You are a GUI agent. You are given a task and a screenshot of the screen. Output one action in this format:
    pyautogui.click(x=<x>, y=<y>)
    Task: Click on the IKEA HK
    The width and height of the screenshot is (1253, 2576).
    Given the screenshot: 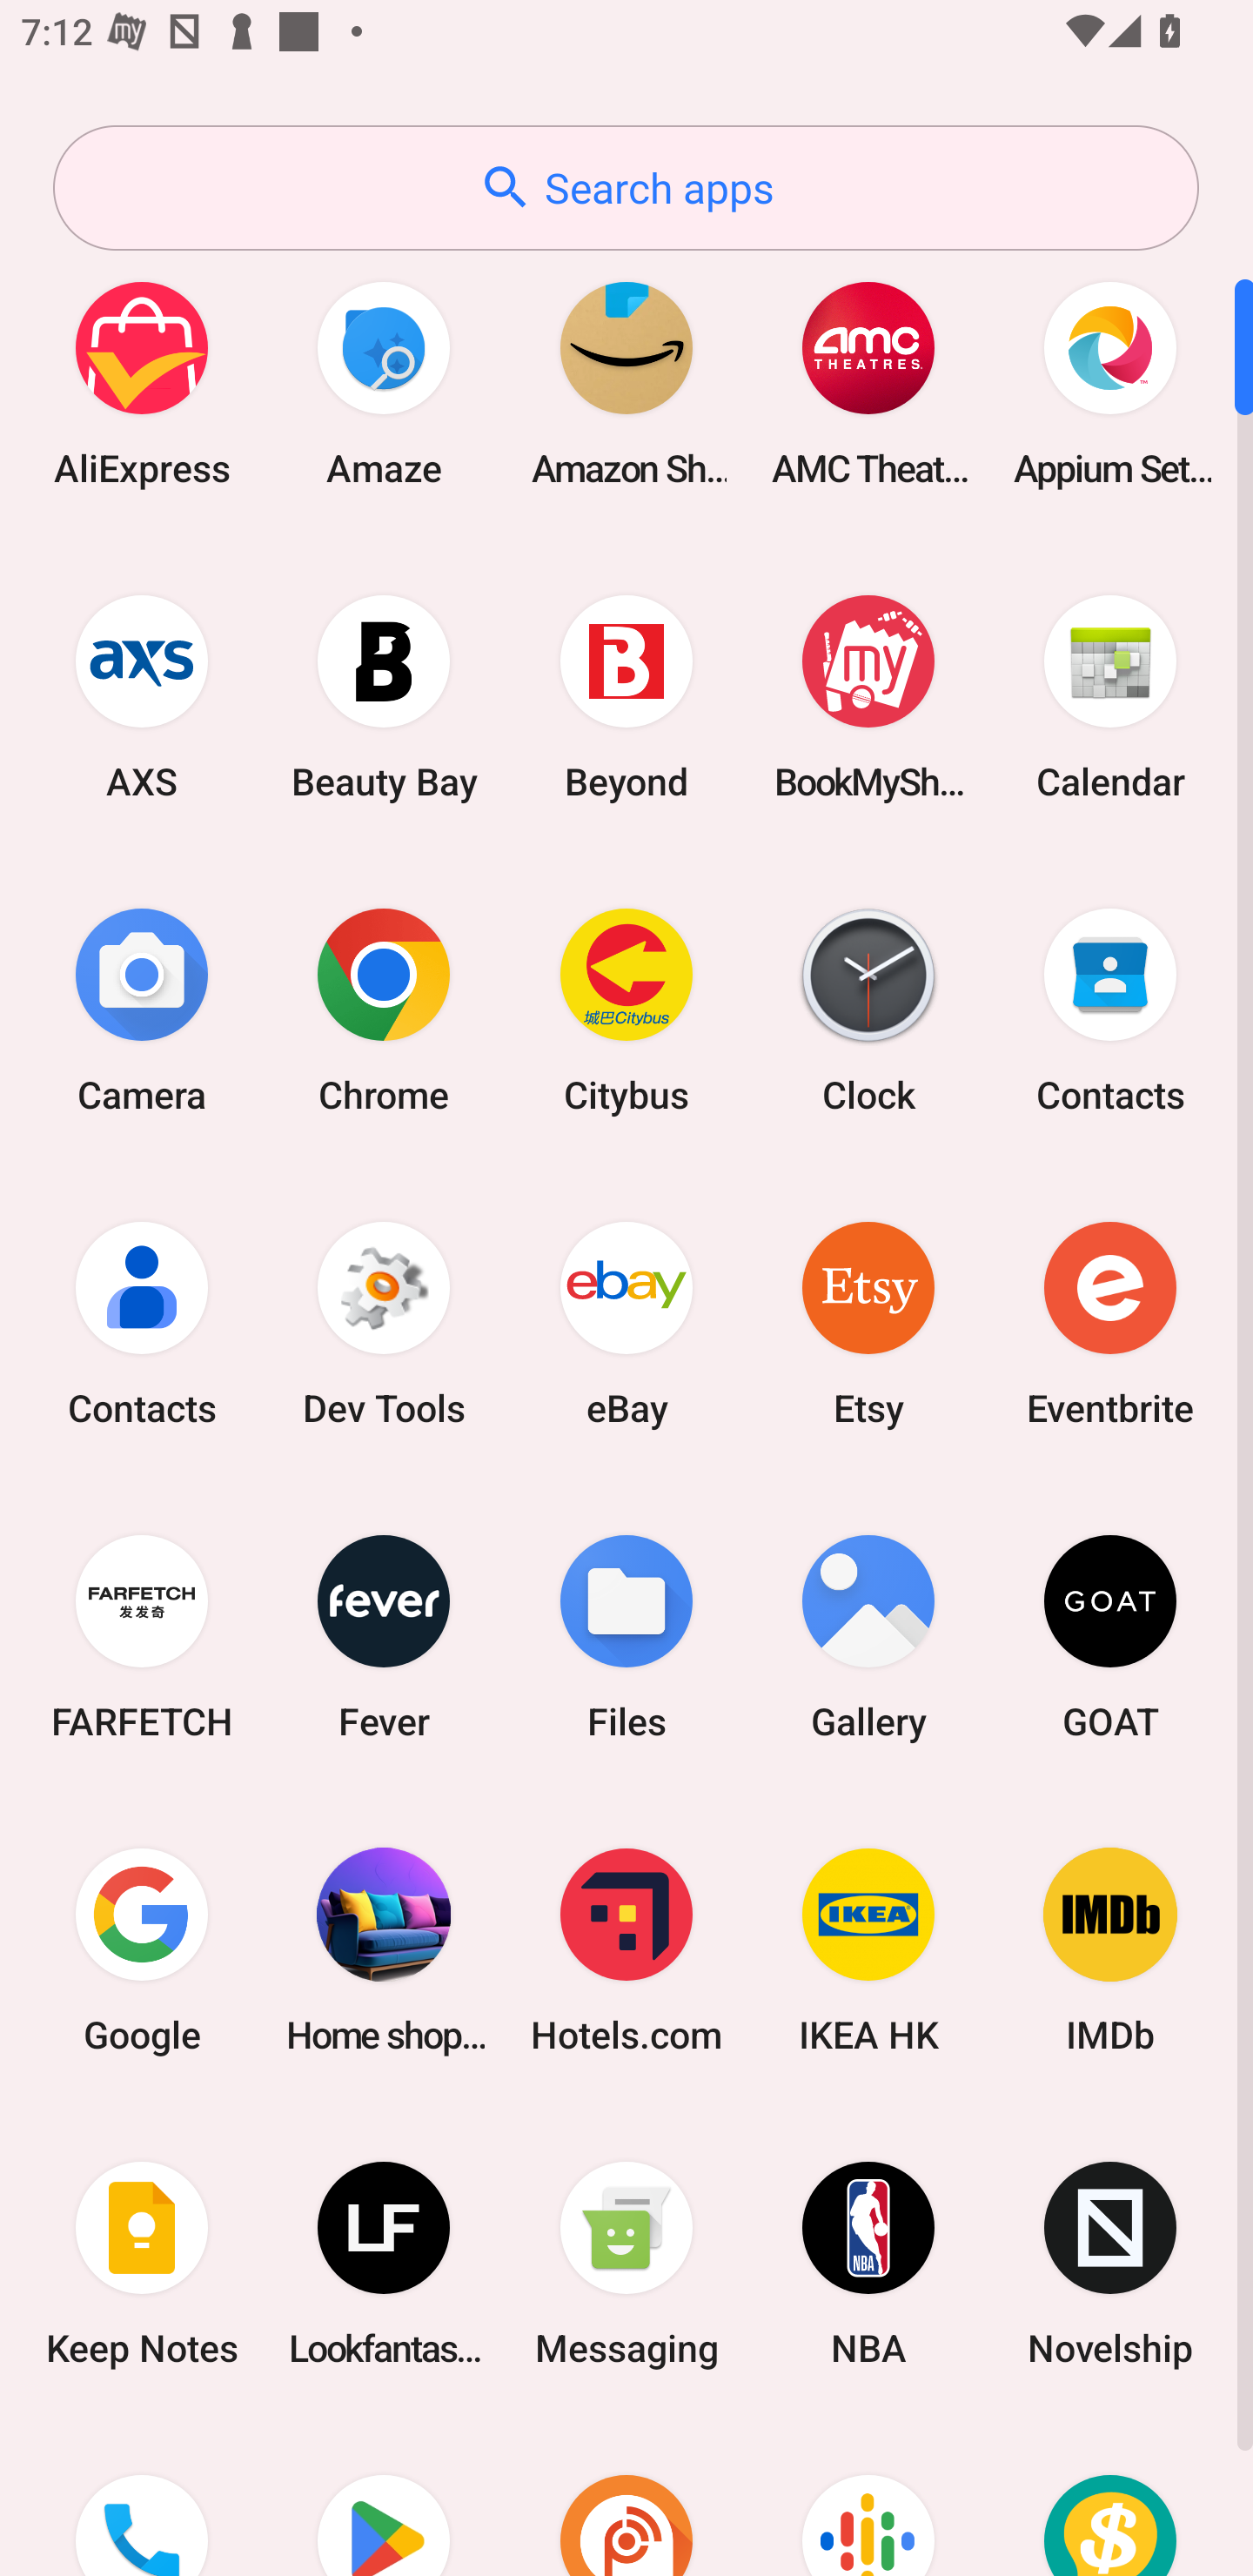 What is the action you would take?
    pyautogui.click(x=868, y=1949)
    